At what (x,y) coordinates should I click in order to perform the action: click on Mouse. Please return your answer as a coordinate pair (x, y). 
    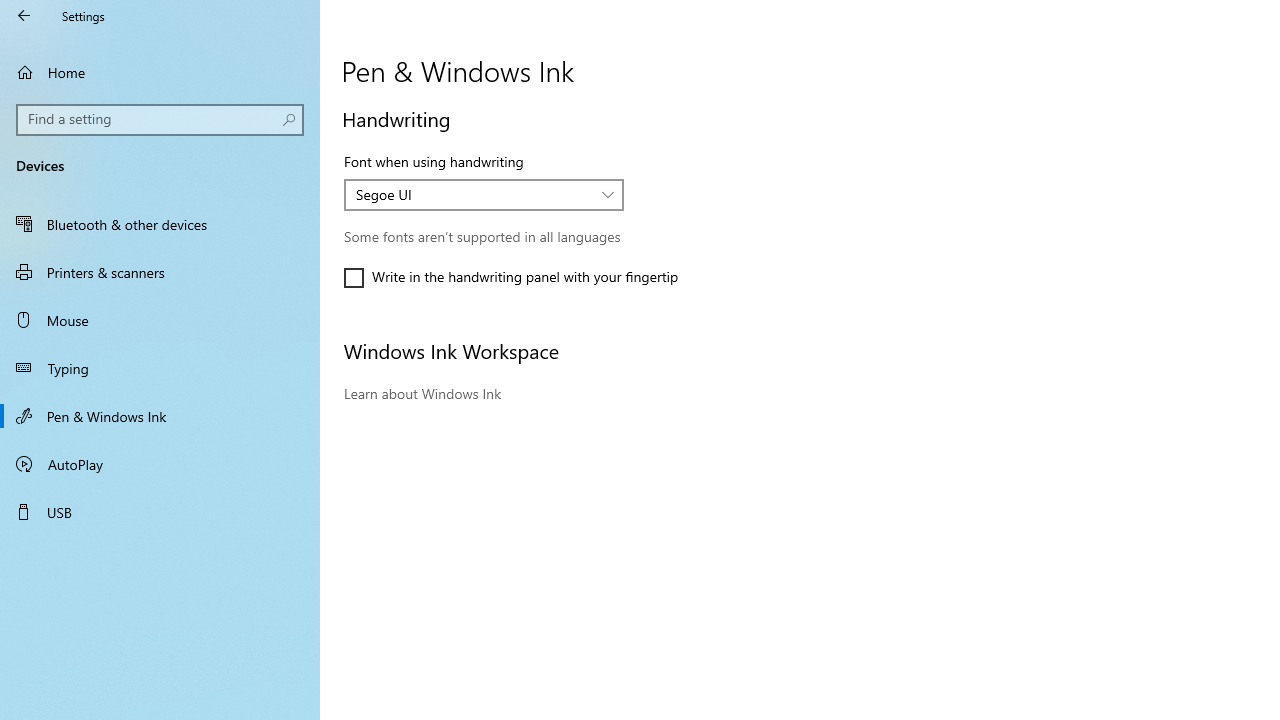
    Looking at the image, I should click on (160, 320).